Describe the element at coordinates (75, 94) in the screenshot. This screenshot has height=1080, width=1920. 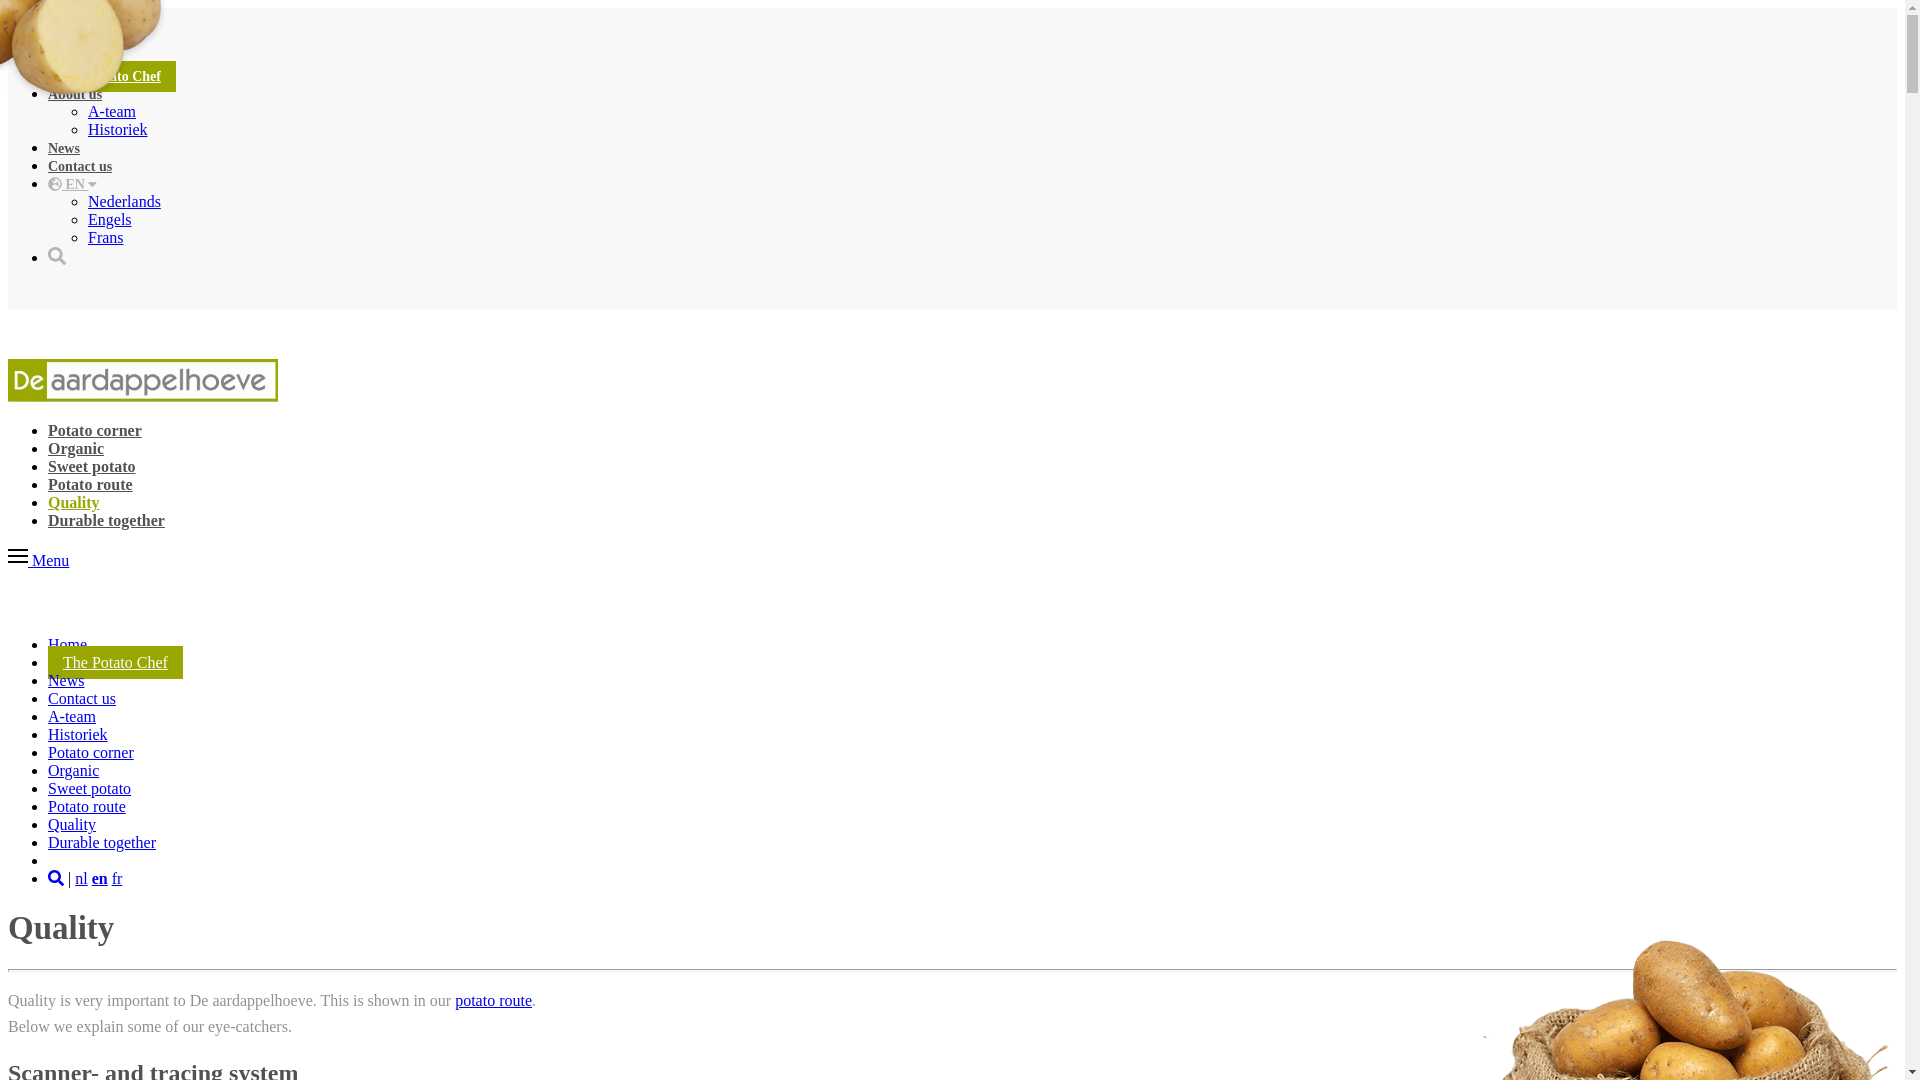
I see `About us` at that location.